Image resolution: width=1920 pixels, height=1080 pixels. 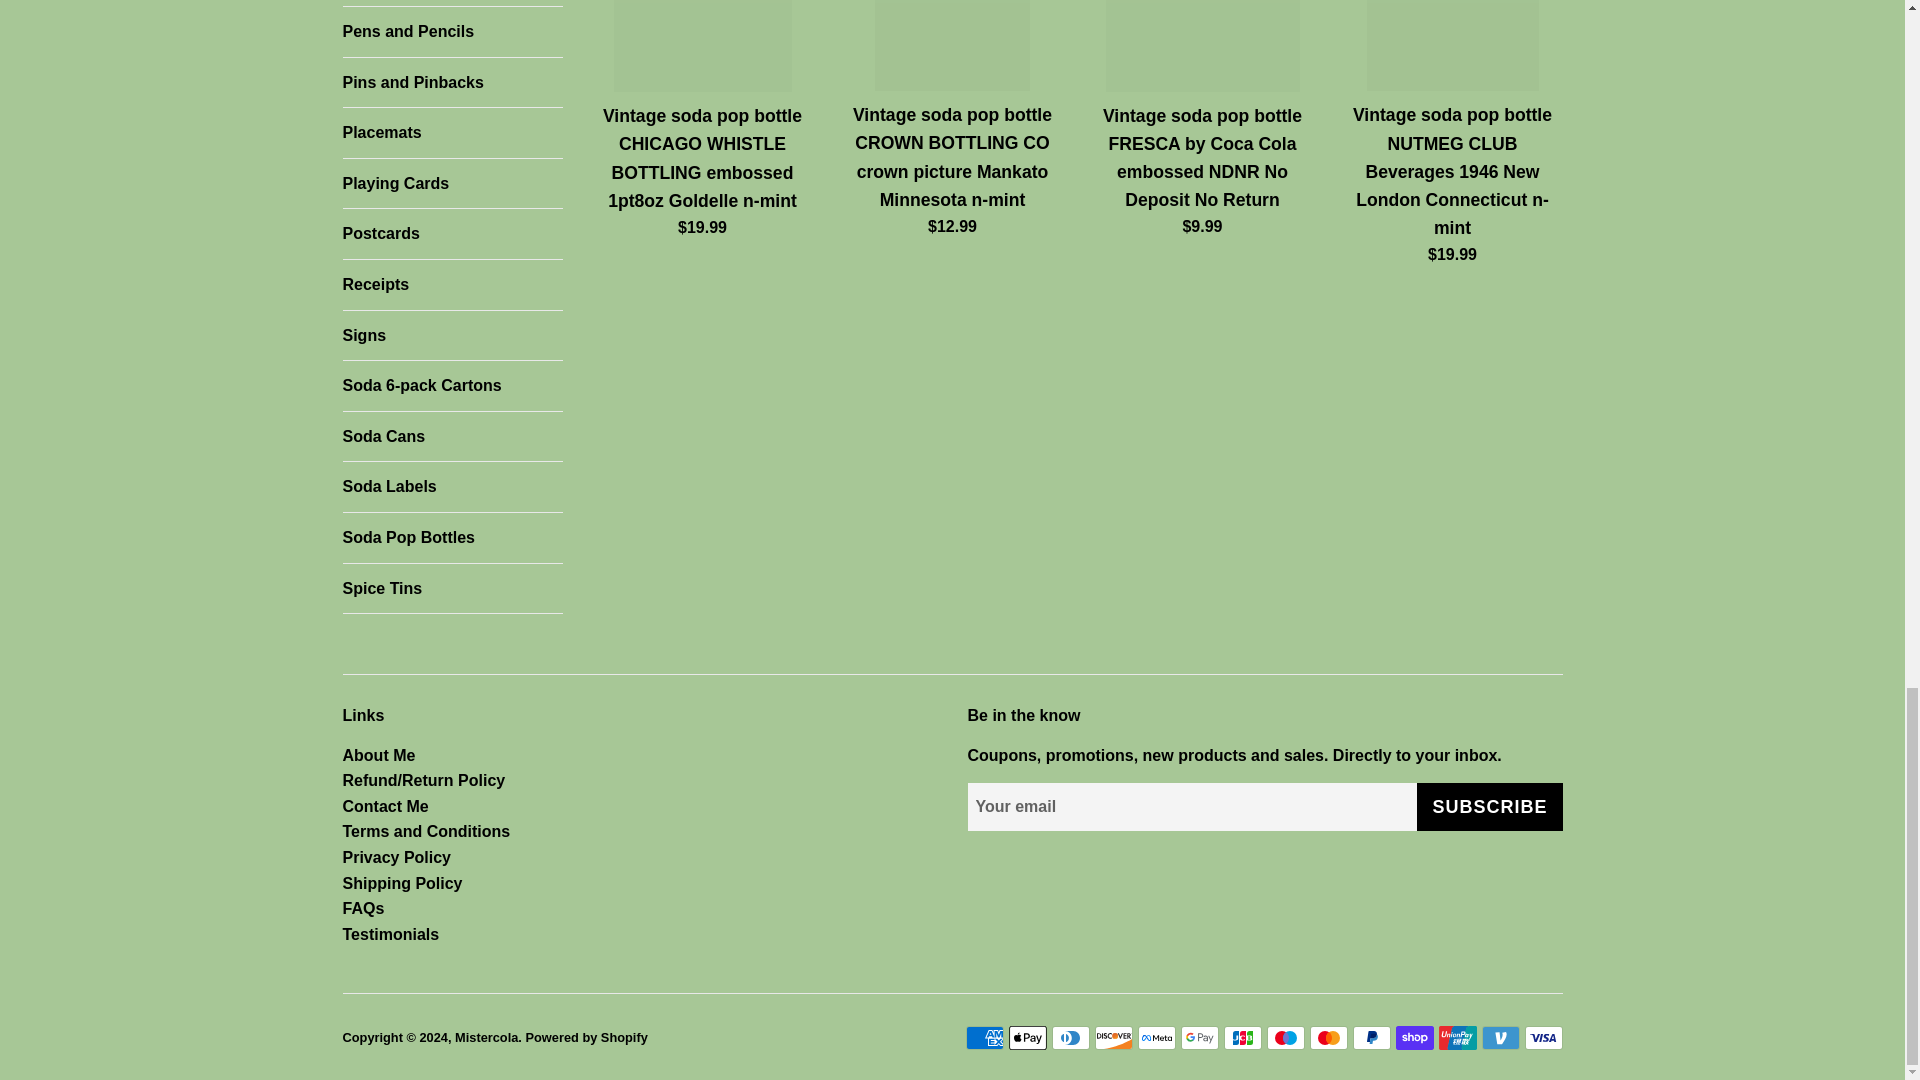 I want to click on JCB, so click(x=1242, y=1038).